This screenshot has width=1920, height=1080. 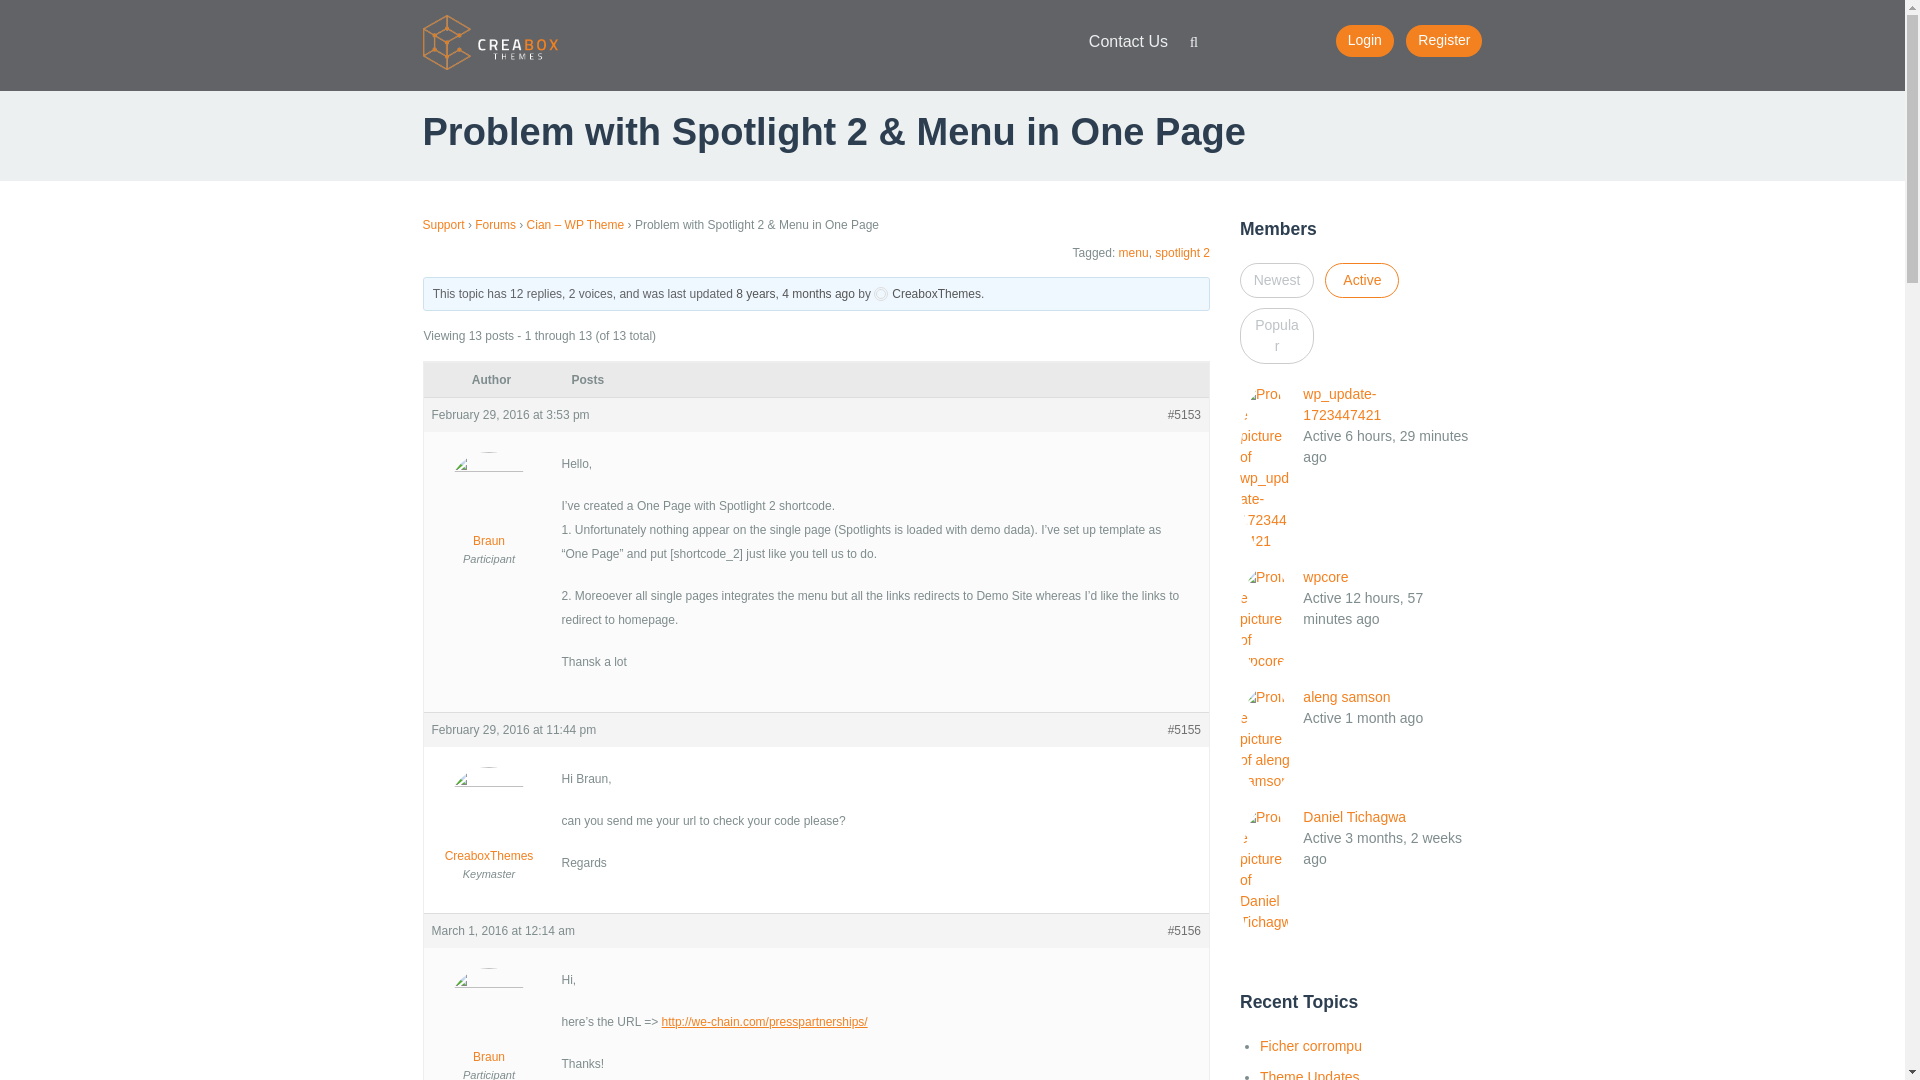 What do you see at coordinates (1444, 40) in the screenshot?
I see `Register` at bounding box center [1444, 40].